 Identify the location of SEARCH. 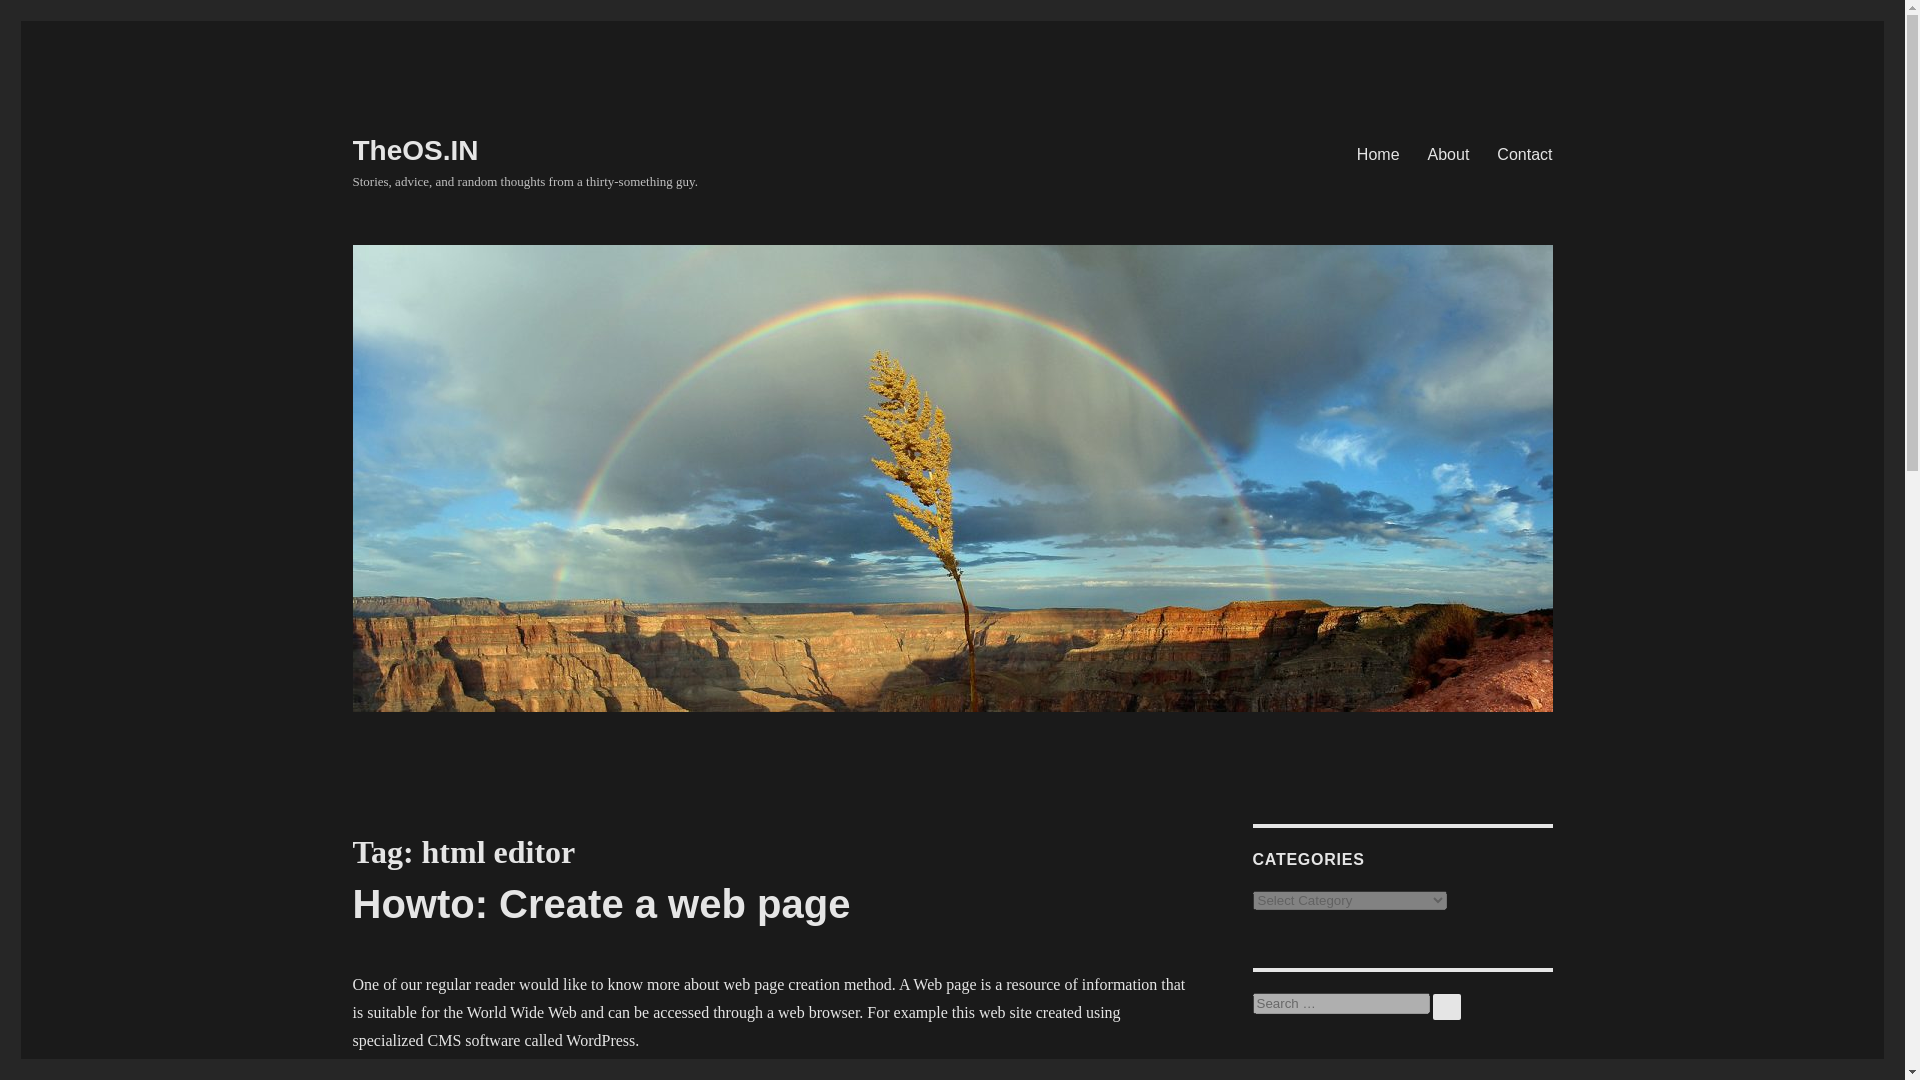
(1446, 1006).